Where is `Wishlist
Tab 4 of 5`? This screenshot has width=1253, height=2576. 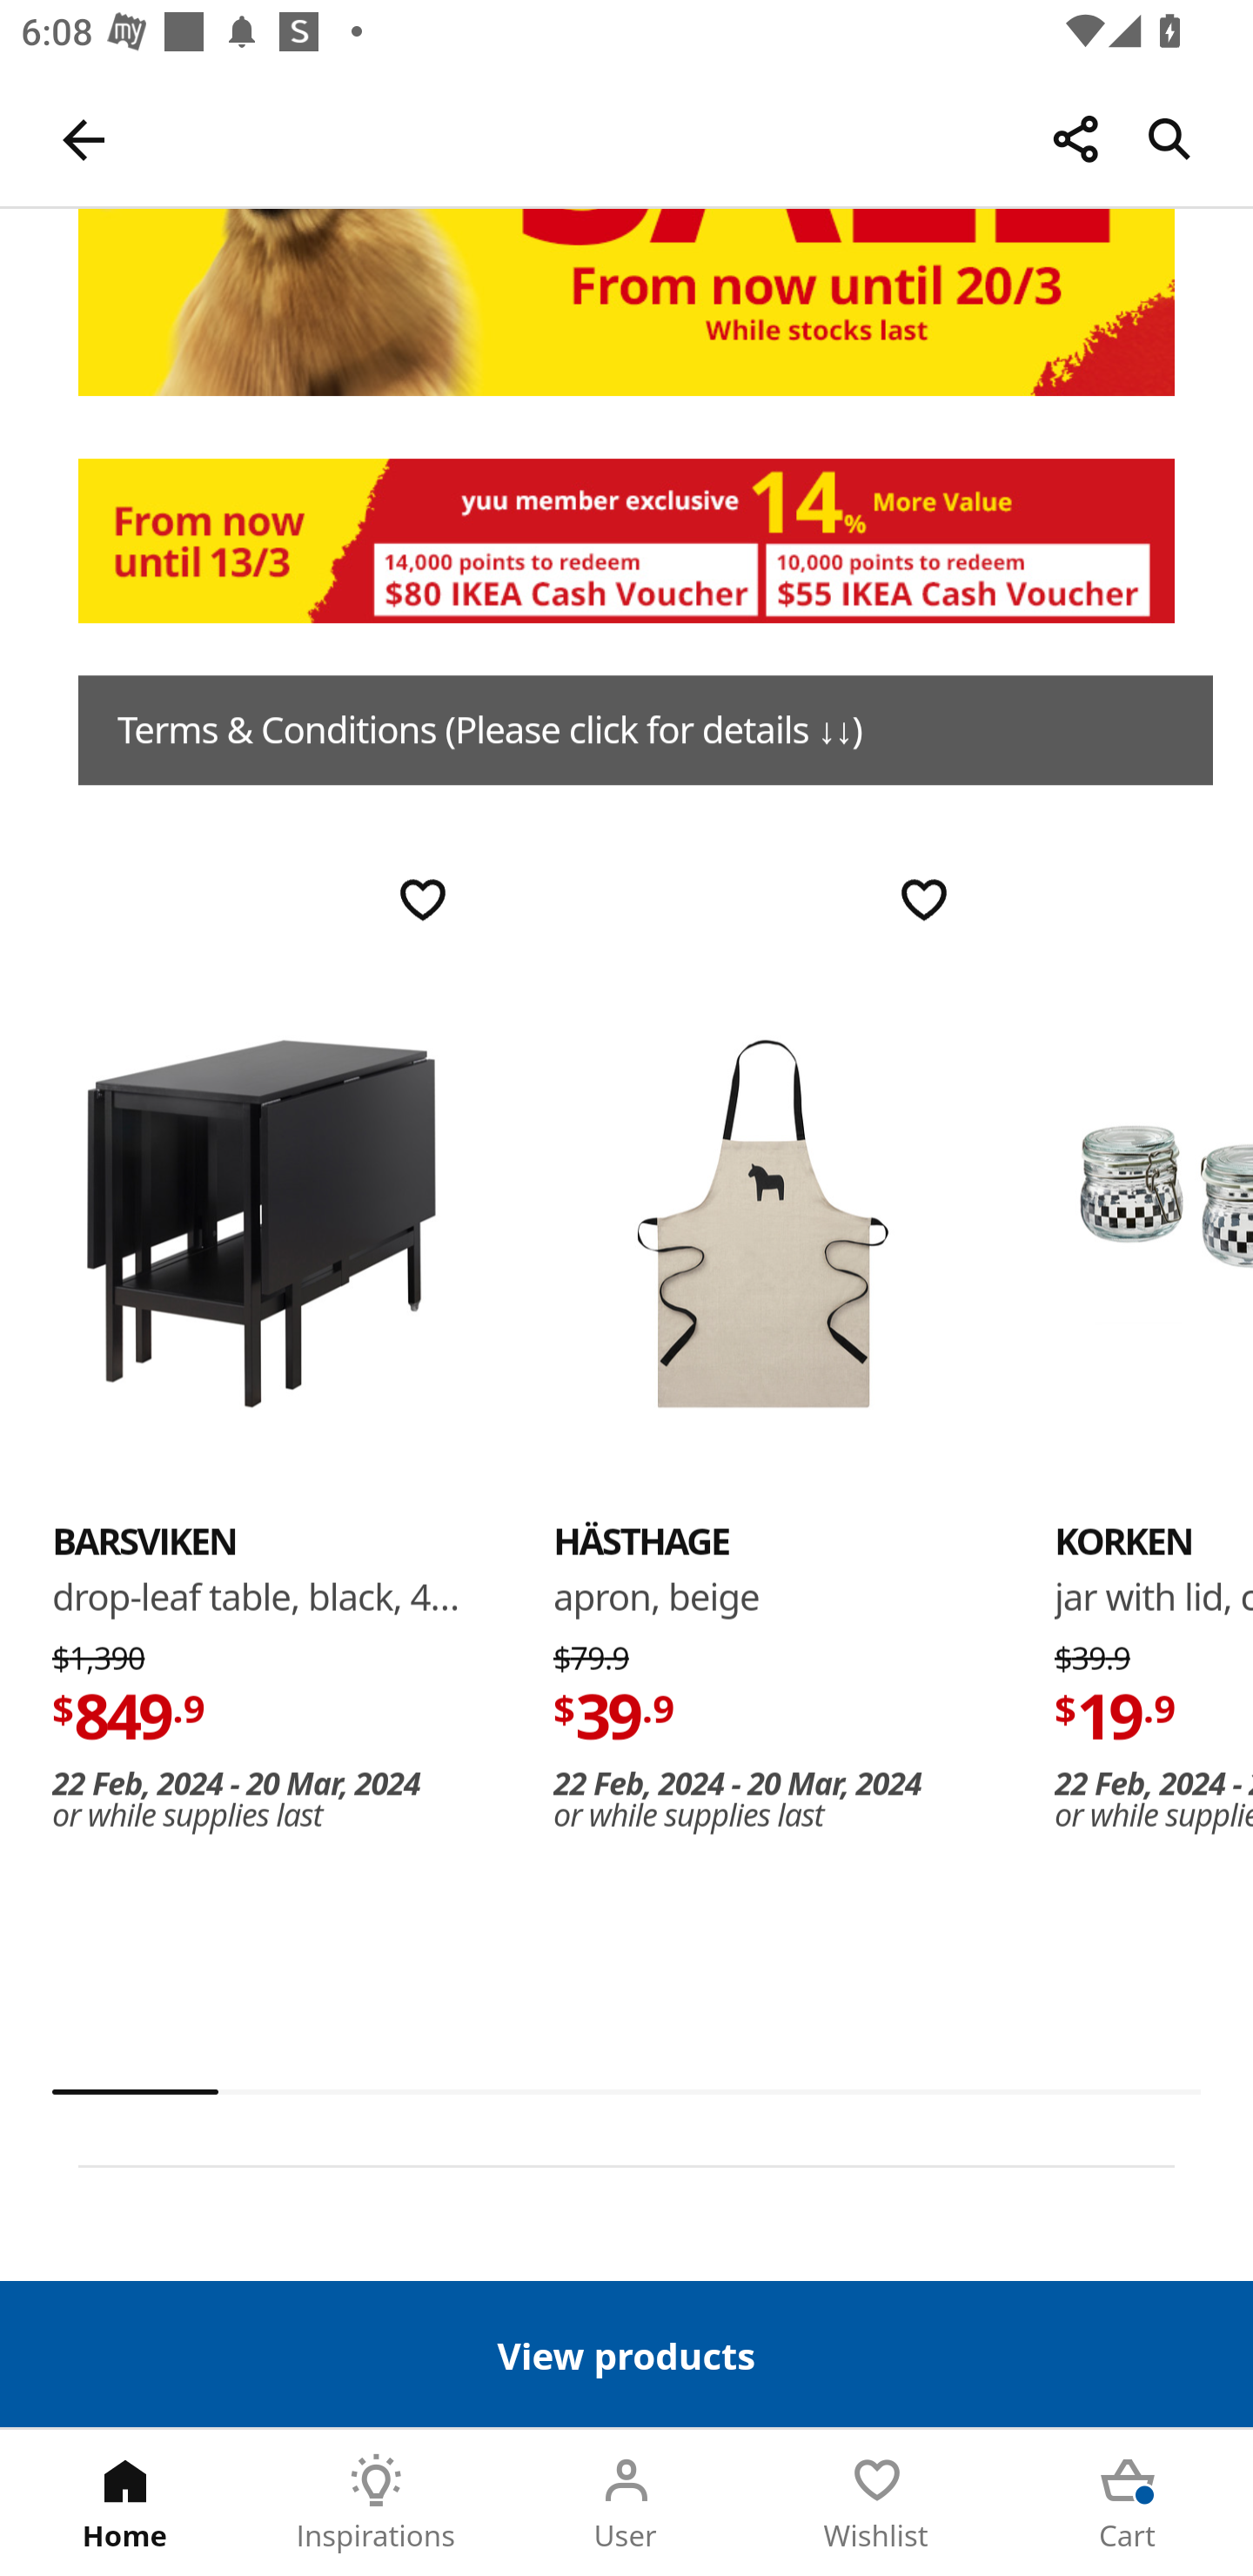 Wishlist
Tab 4 of 5 is located at coordinates (877, 2503).